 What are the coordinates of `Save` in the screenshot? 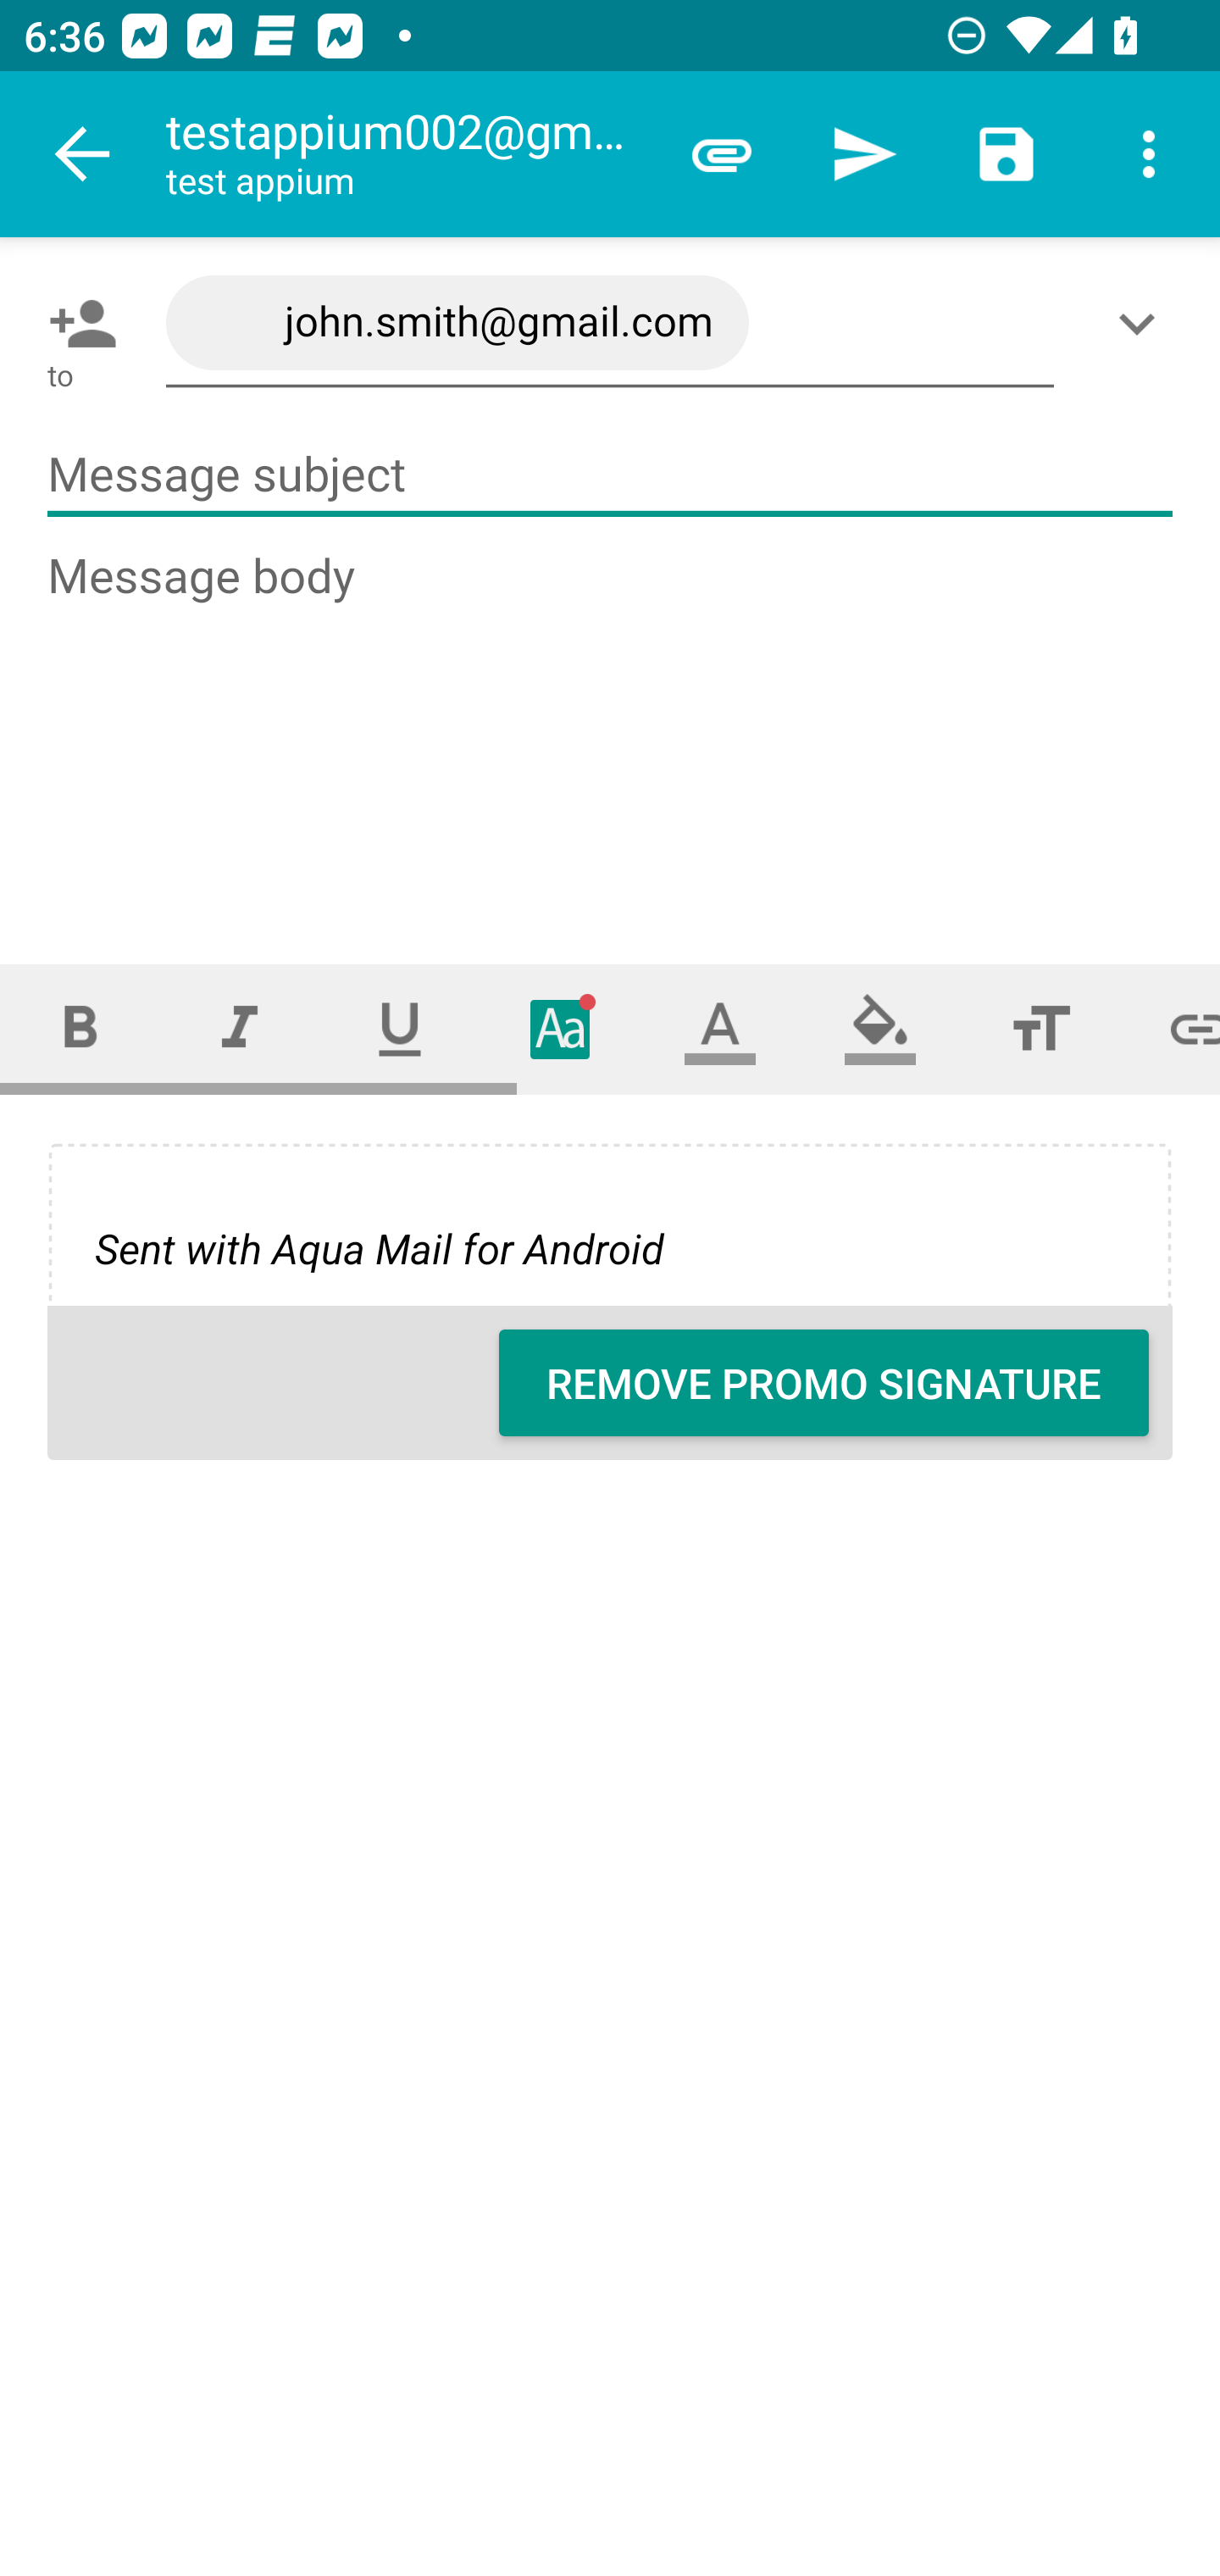 It's located at (1006, 154).